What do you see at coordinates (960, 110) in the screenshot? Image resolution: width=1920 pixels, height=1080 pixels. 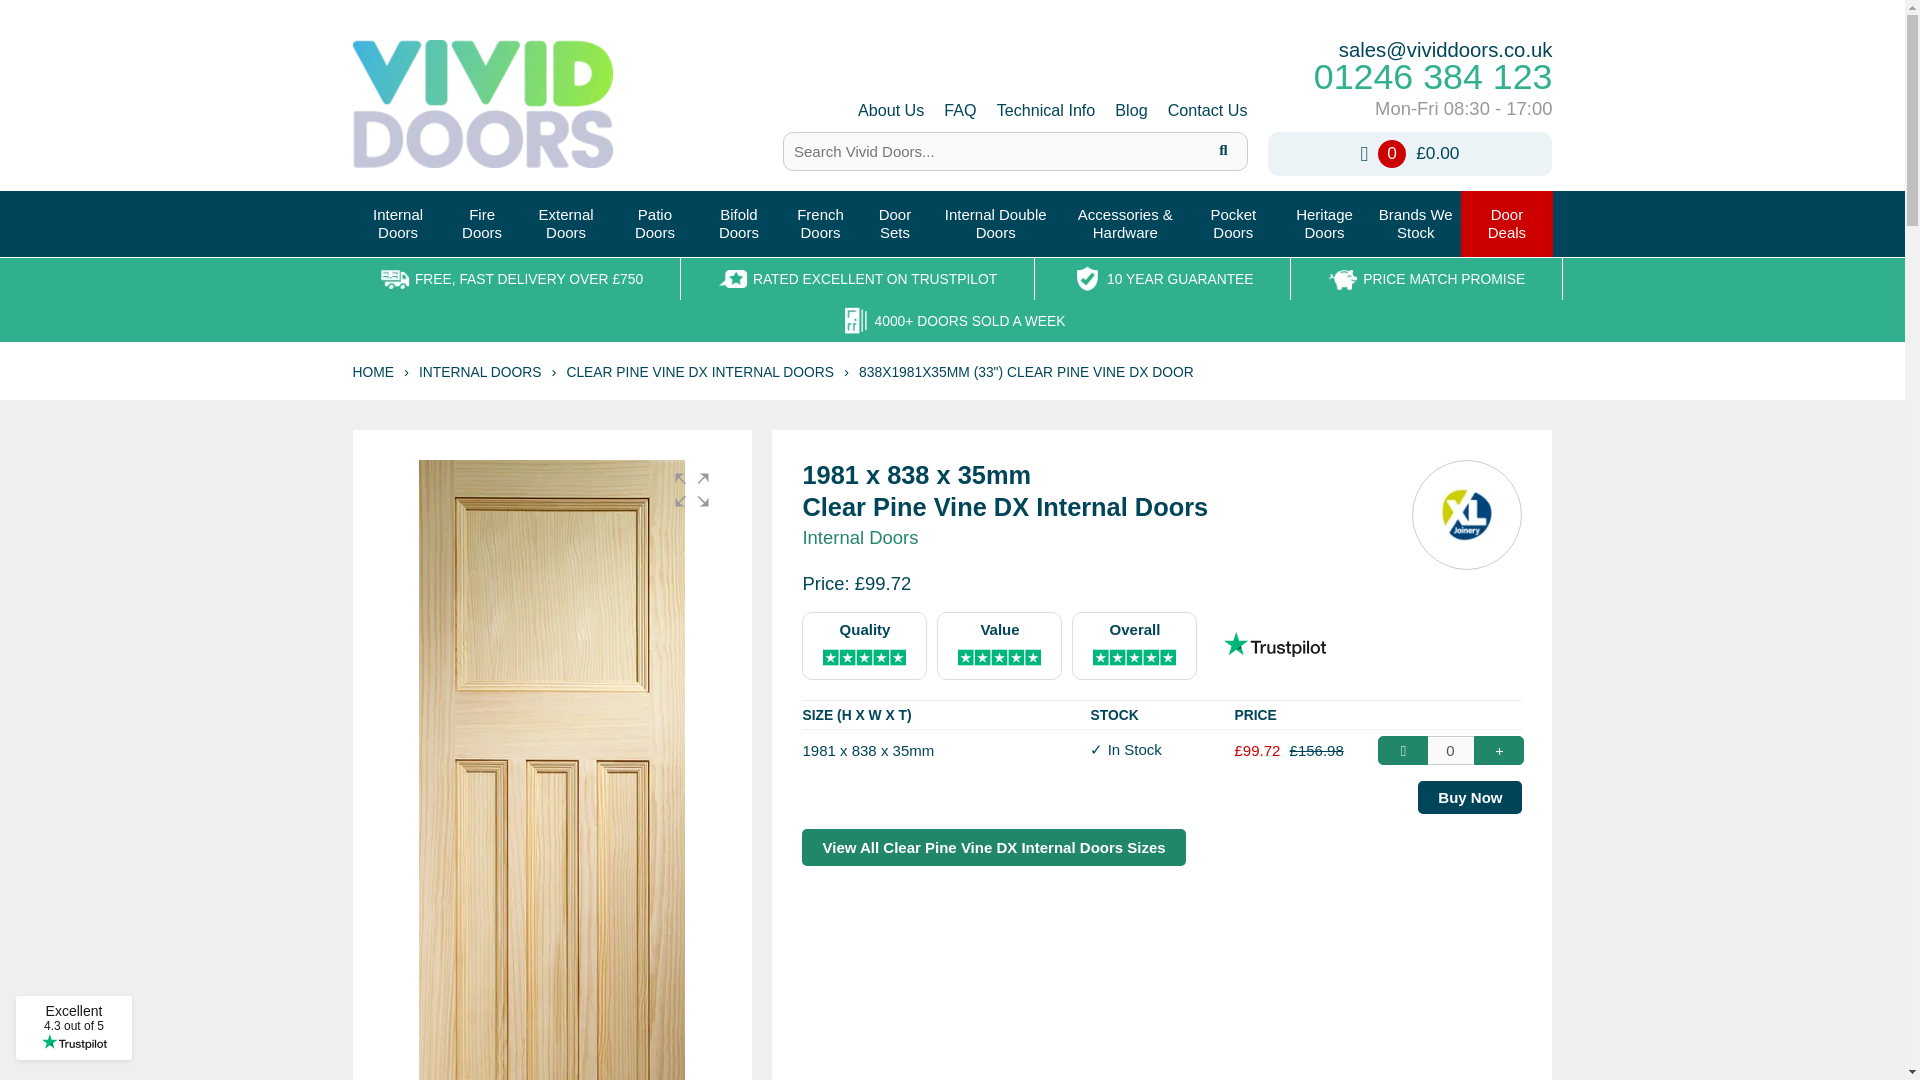 I see `FAQ` at bounding box center [960, 110].